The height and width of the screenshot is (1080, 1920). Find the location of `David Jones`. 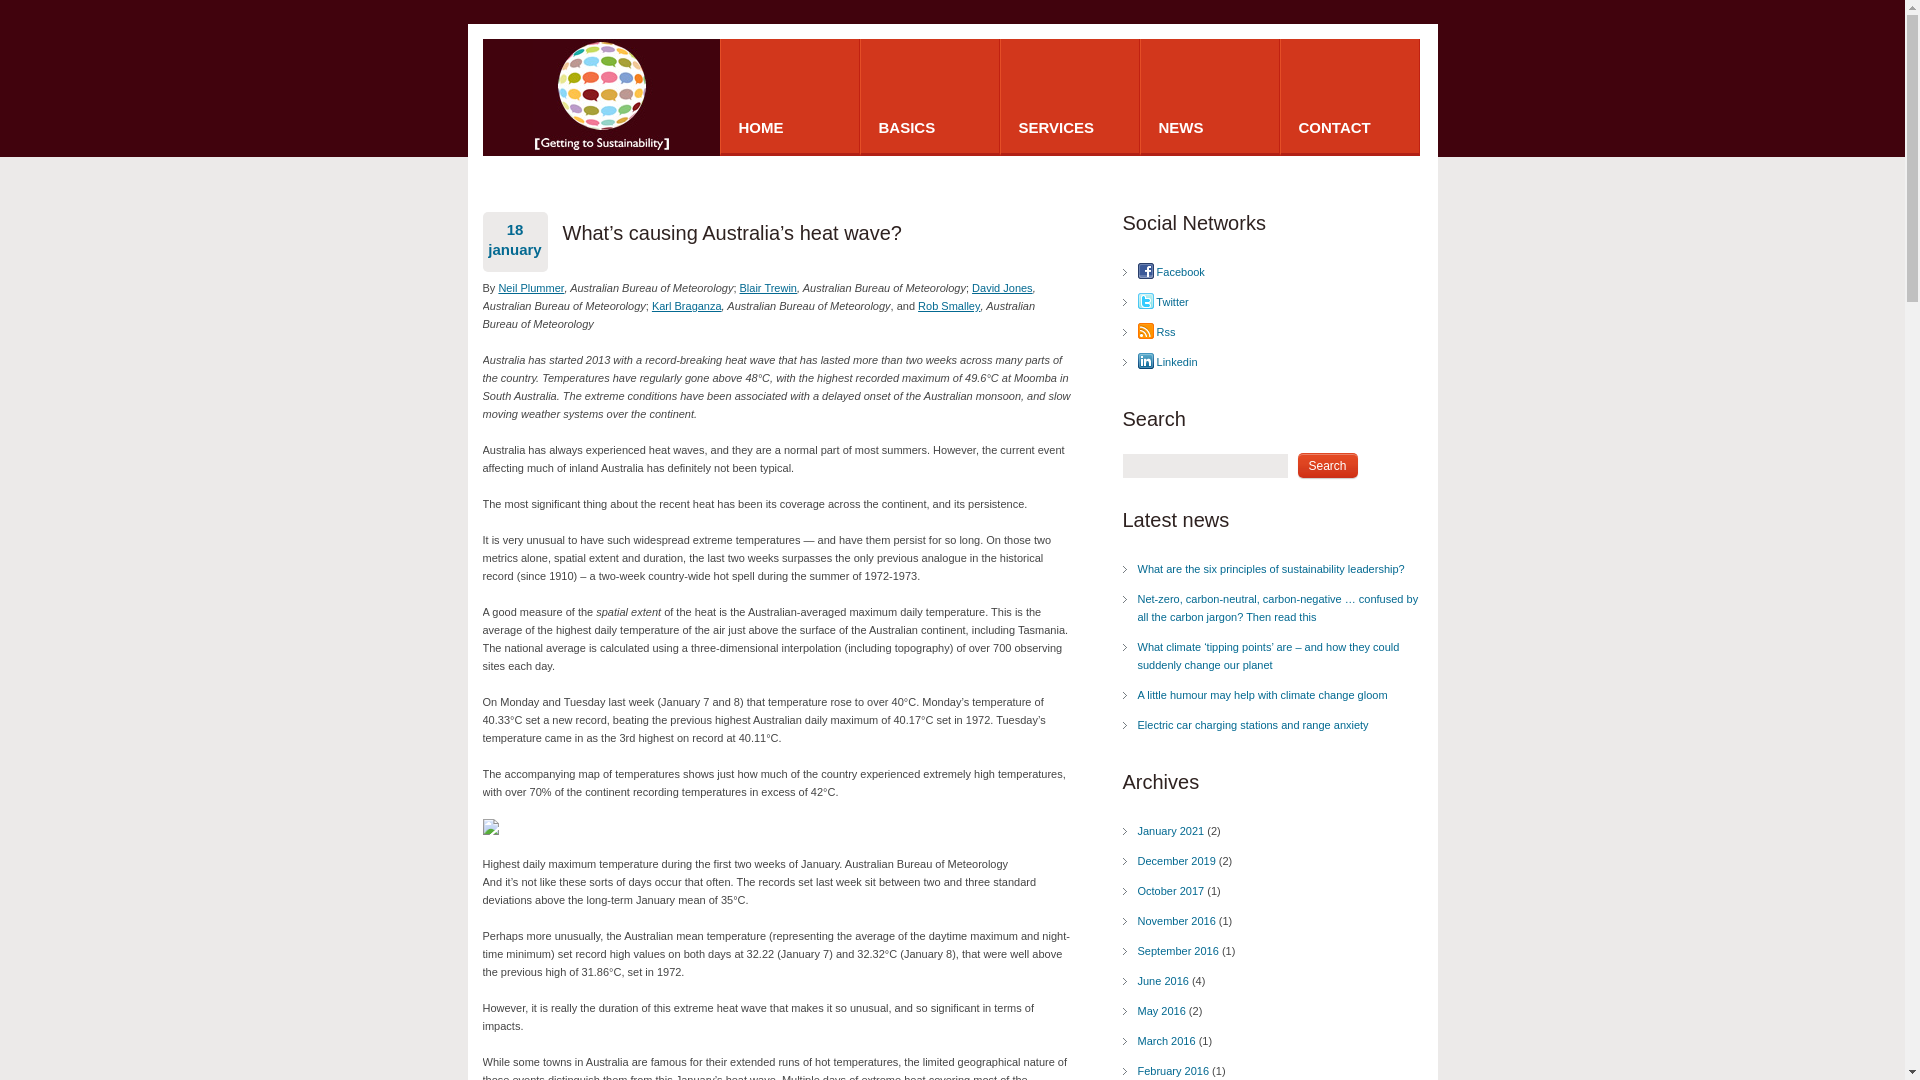

David Jones is located at coordinates (1002, 288).